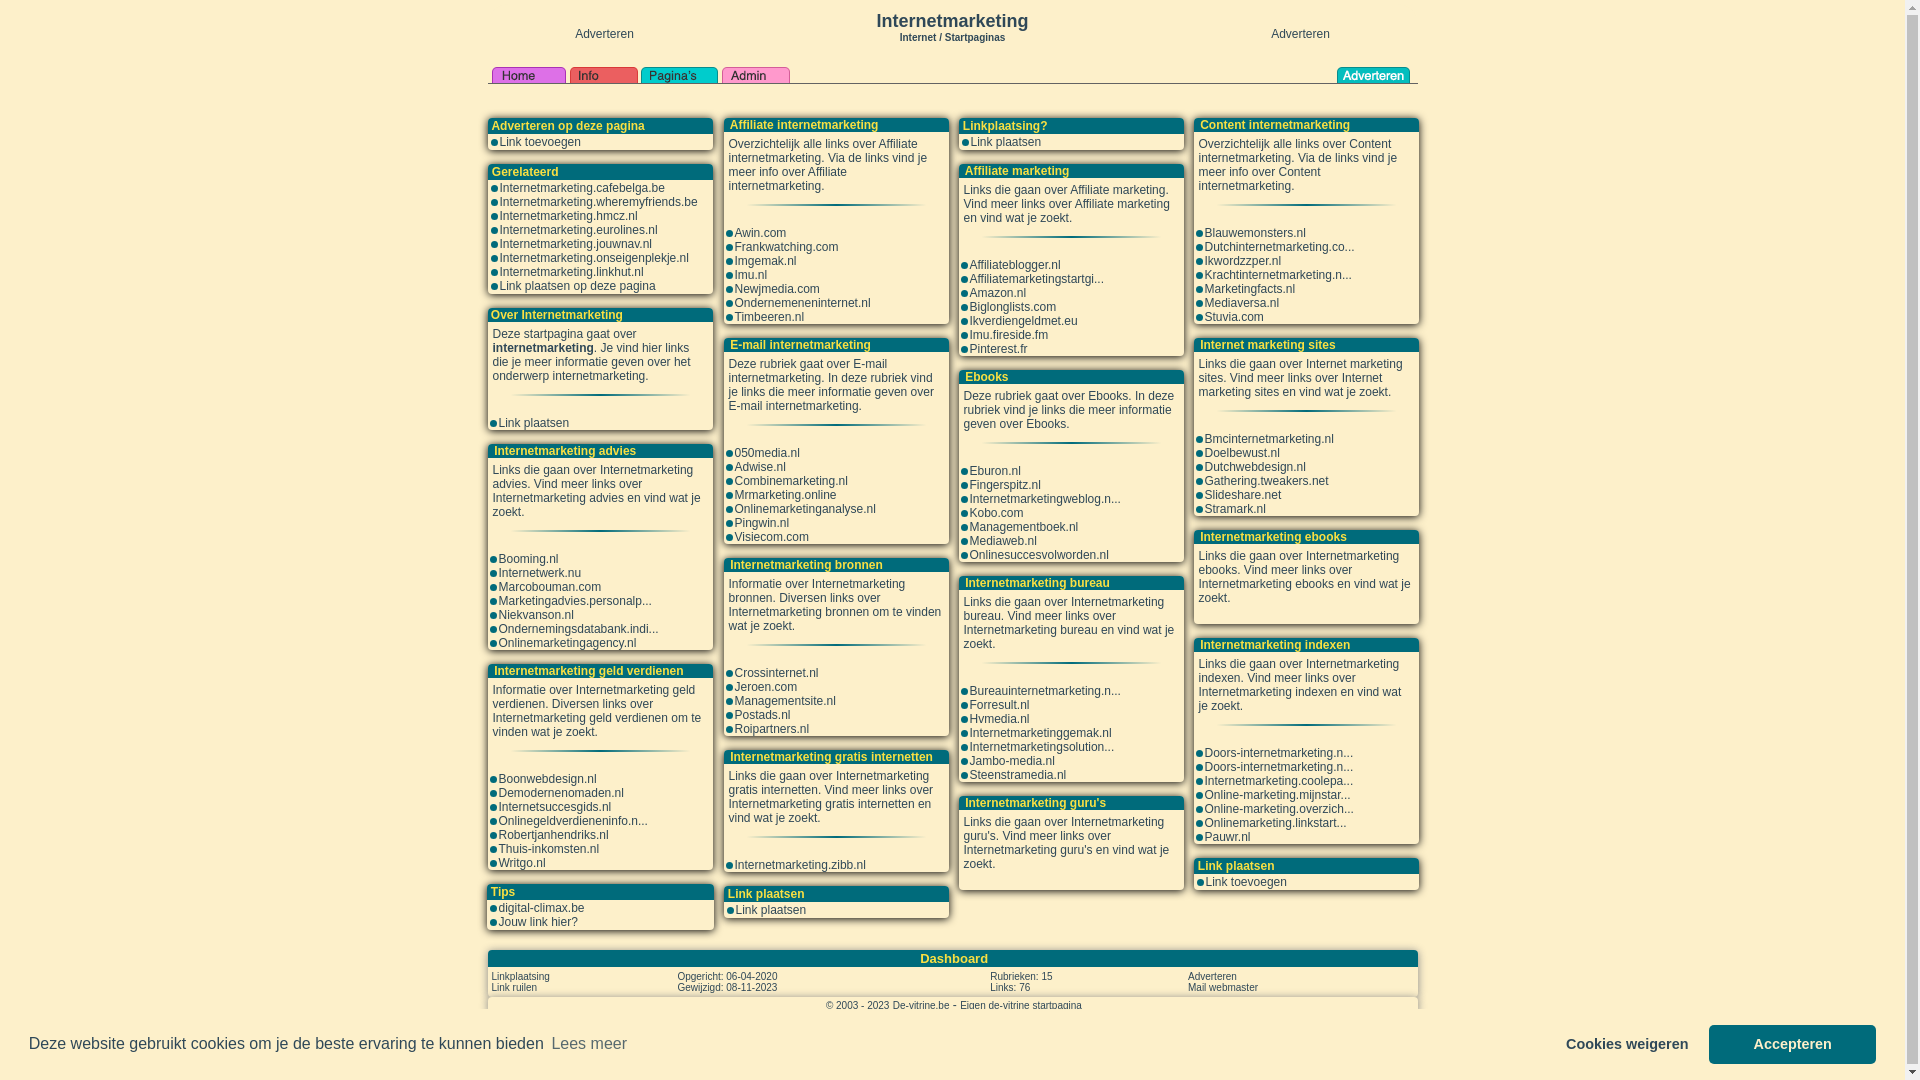  What do you see at coordinates (1254, 467) in the screenshot?
I see `Dutchwebdesign.nl` at bounding box center [1254, 467].